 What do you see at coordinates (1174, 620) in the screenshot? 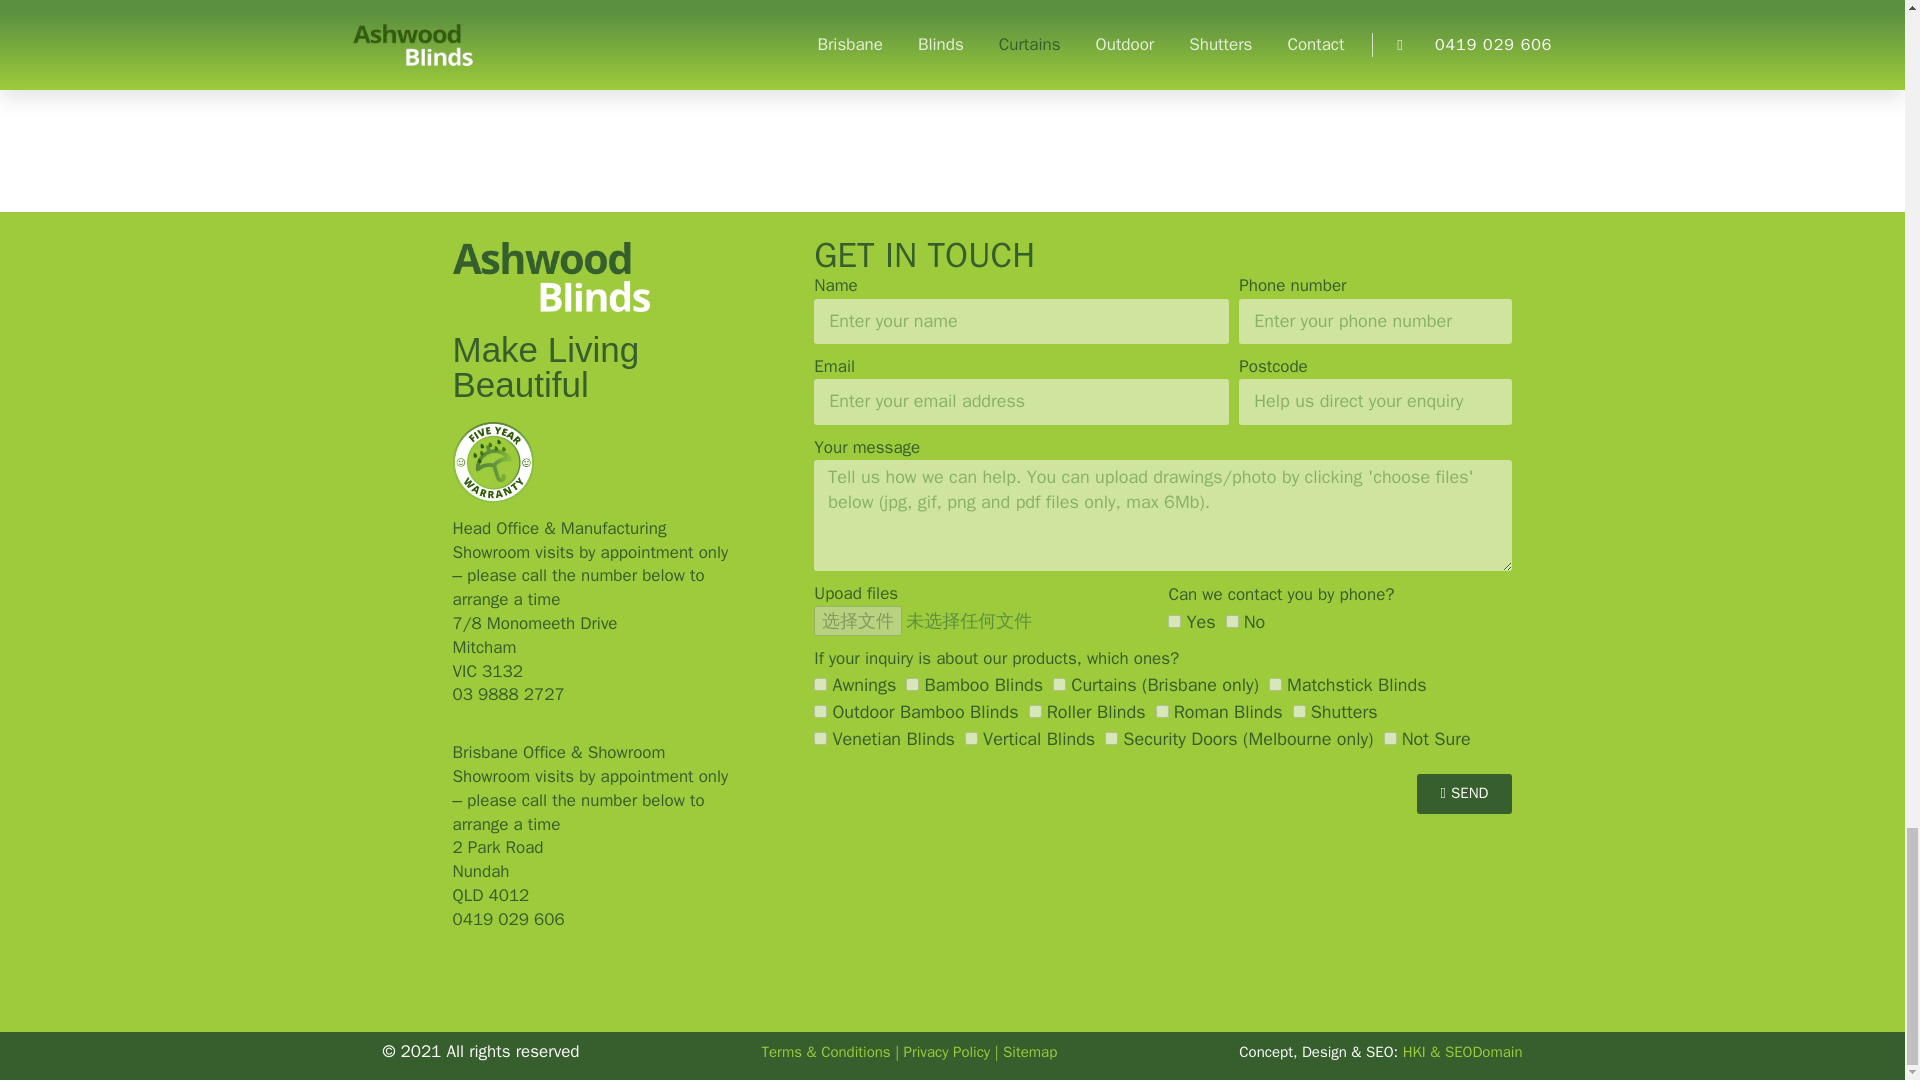
I see `Yes` at bounding box center [1174, 620].